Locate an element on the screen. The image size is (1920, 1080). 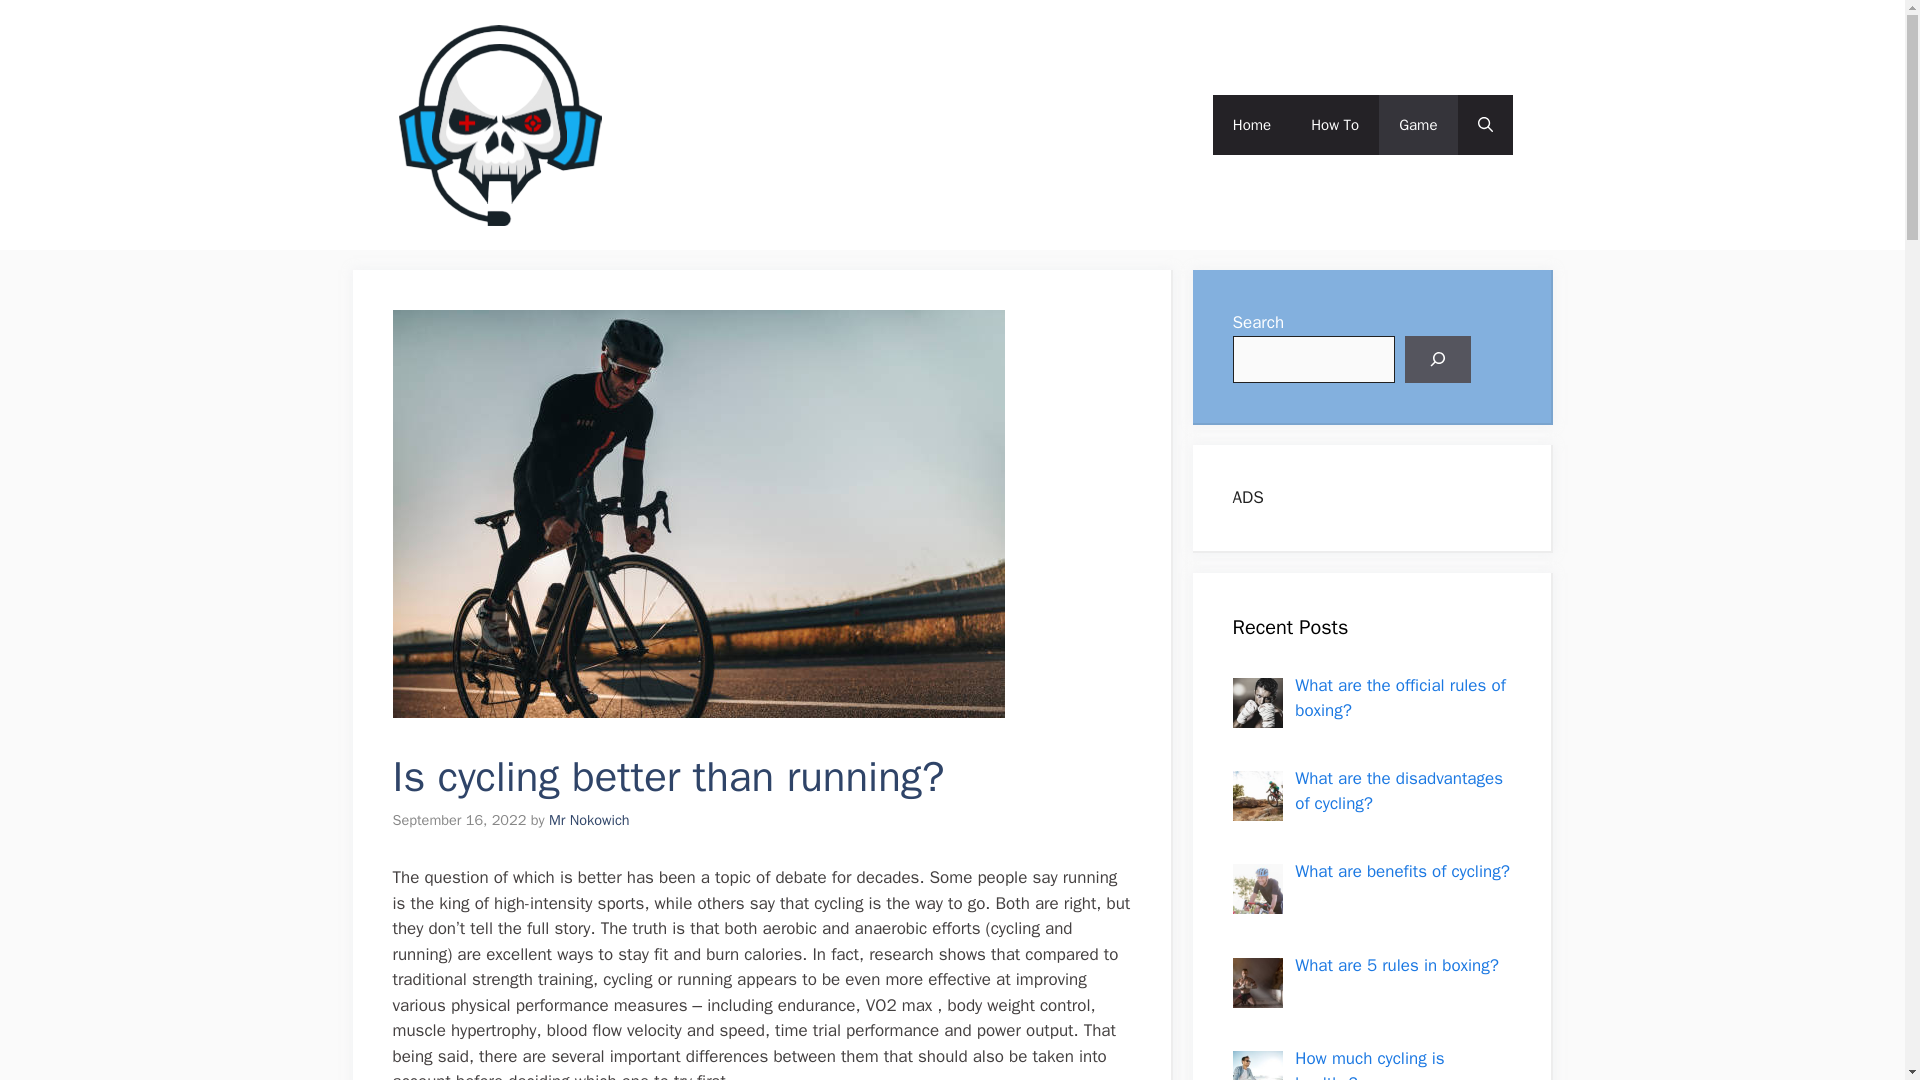
What are 5 rules in boxing? is located at coordinates (1396, 965).